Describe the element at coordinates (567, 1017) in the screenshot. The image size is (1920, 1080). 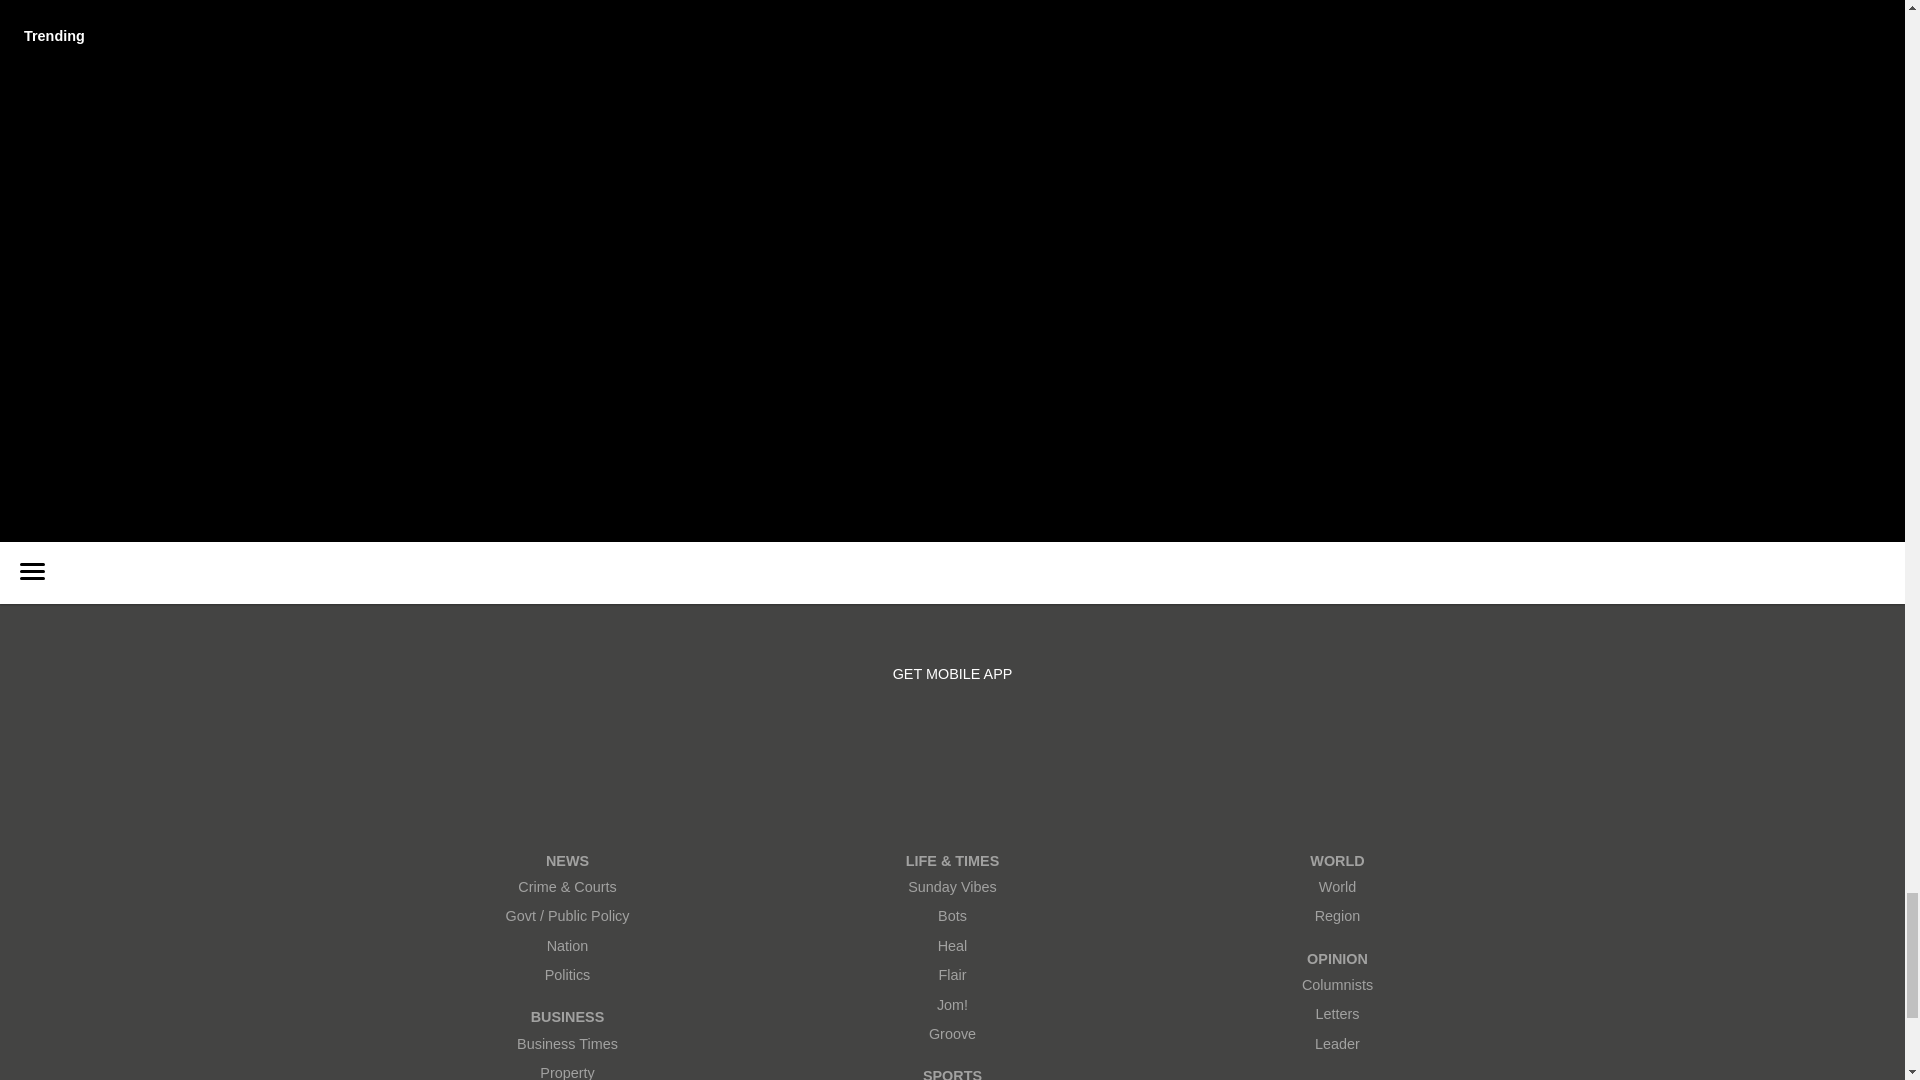
I see `BUSINESS` at that location.